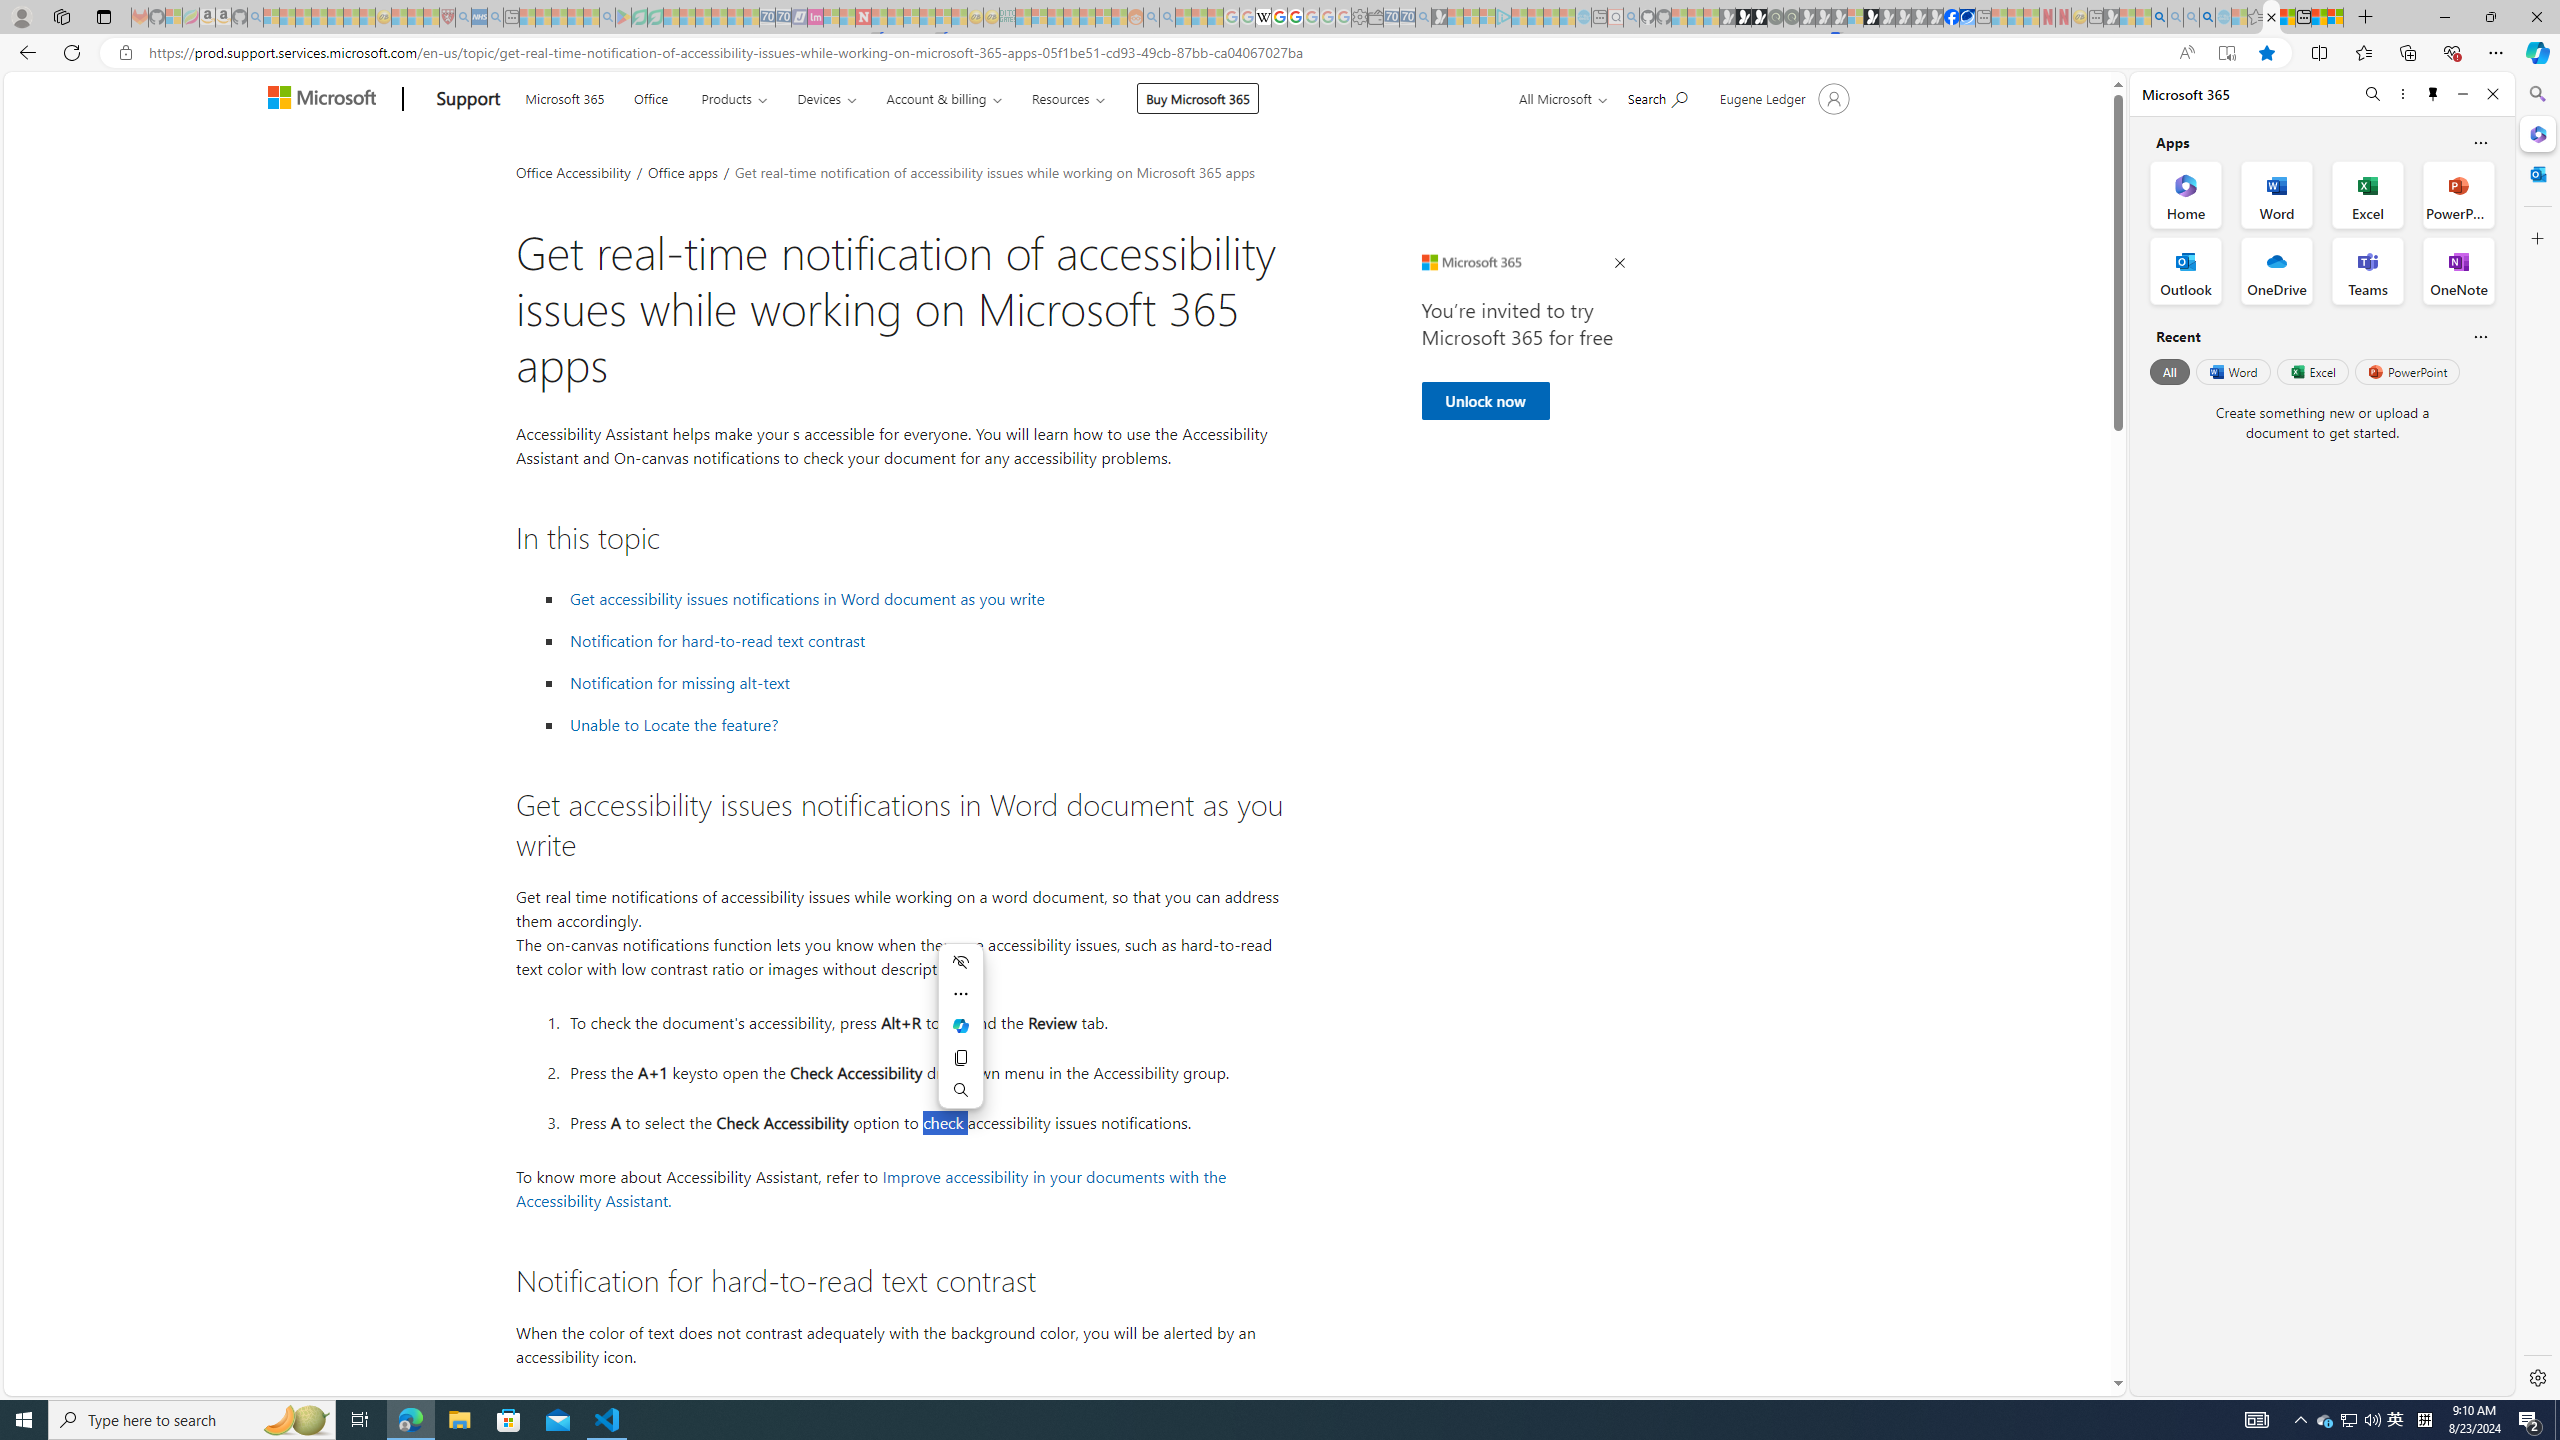 The image size is (2560, 1440). Describe the element at coordinates (1657, 96) in the screenshot. I see `Search for help` at that location.